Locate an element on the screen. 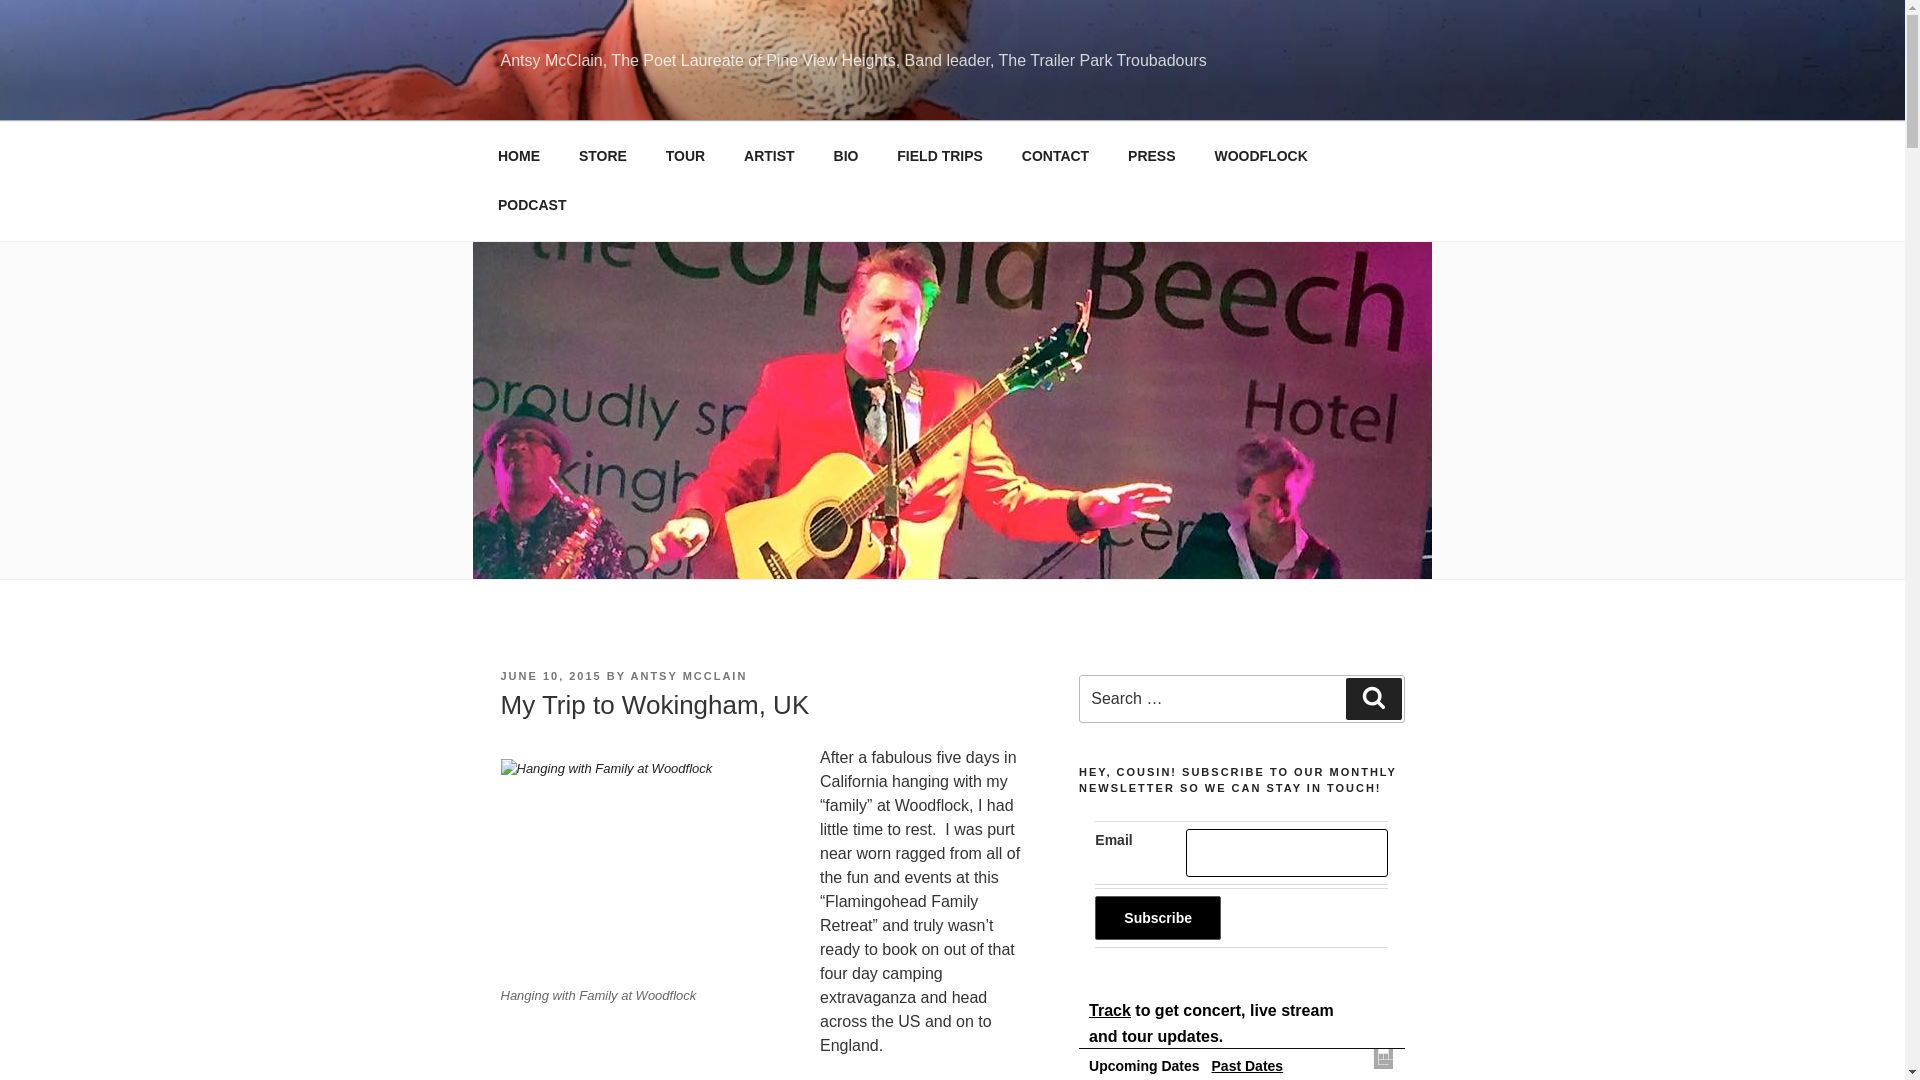  ANTSY MCCLAIN is located at coordinates (690, 675).